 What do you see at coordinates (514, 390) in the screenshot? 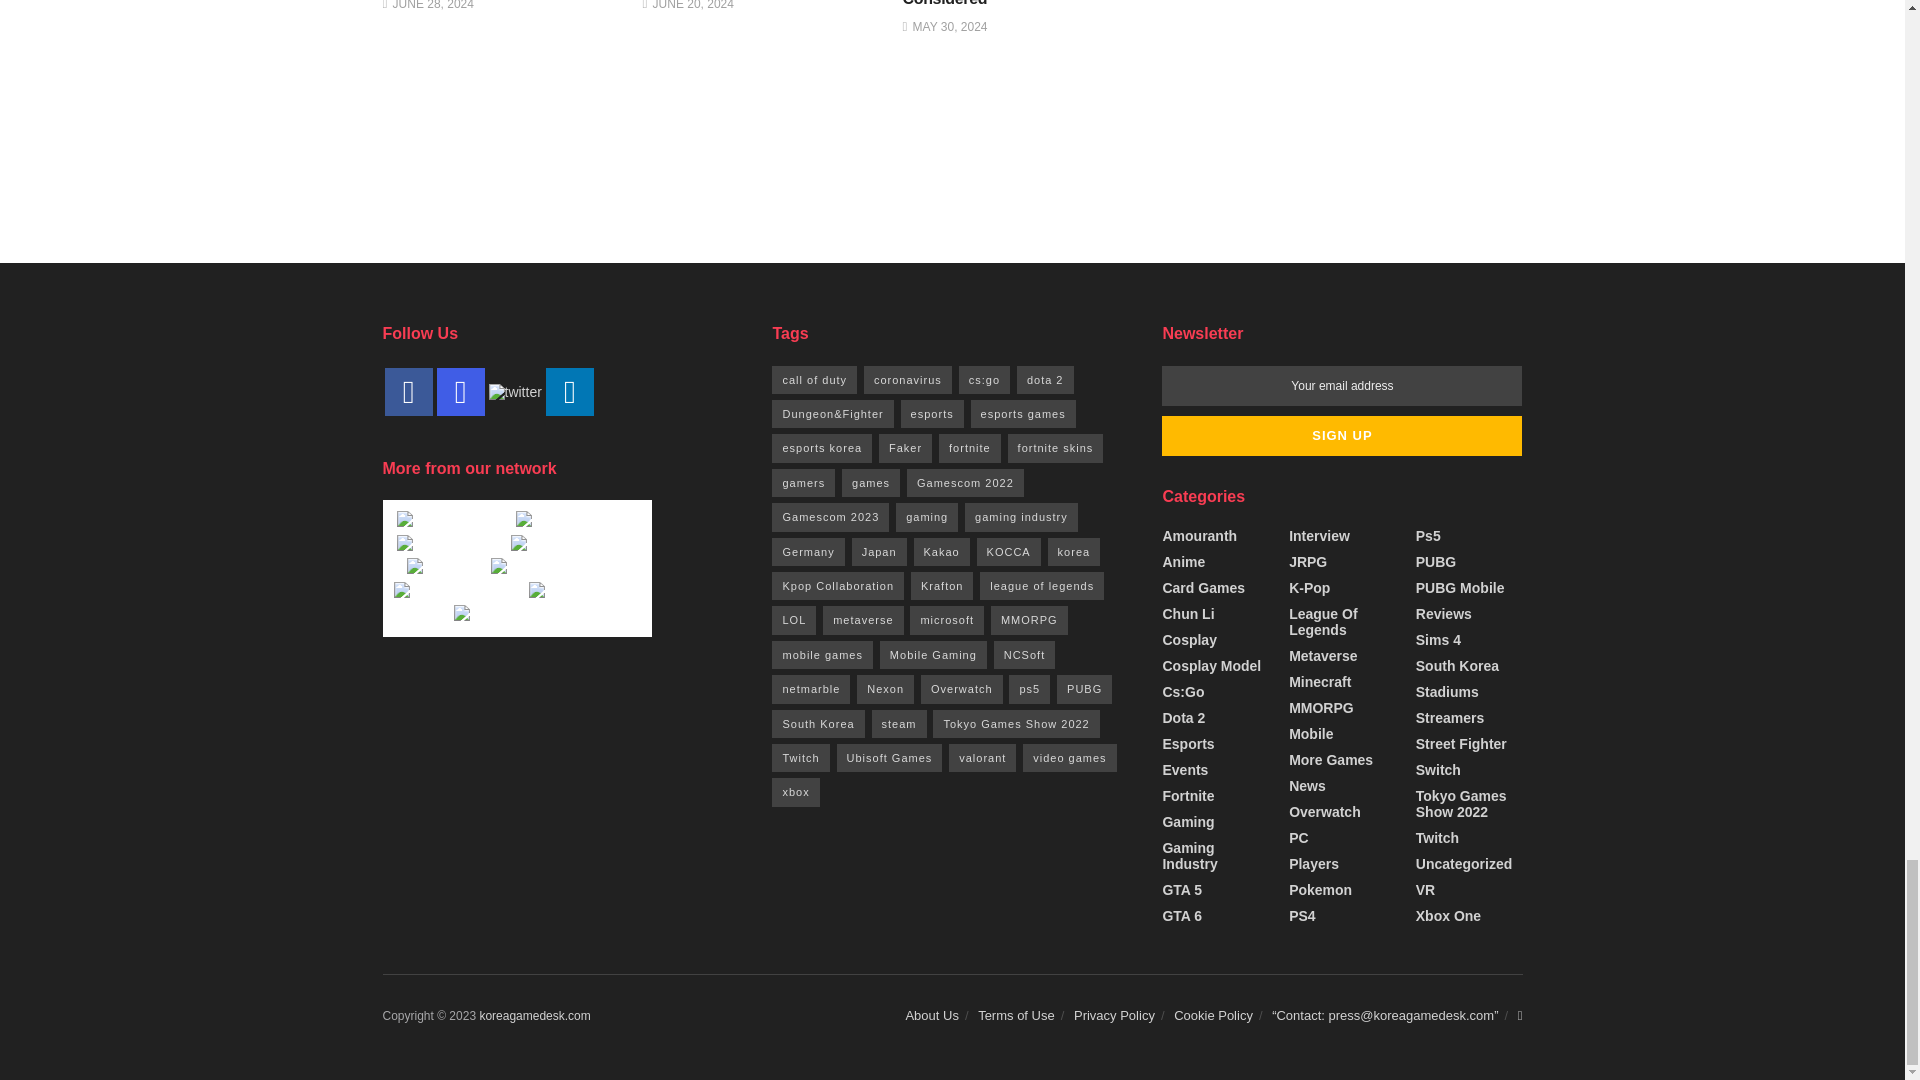
I see `twitter` at bounding box center [514, 390].